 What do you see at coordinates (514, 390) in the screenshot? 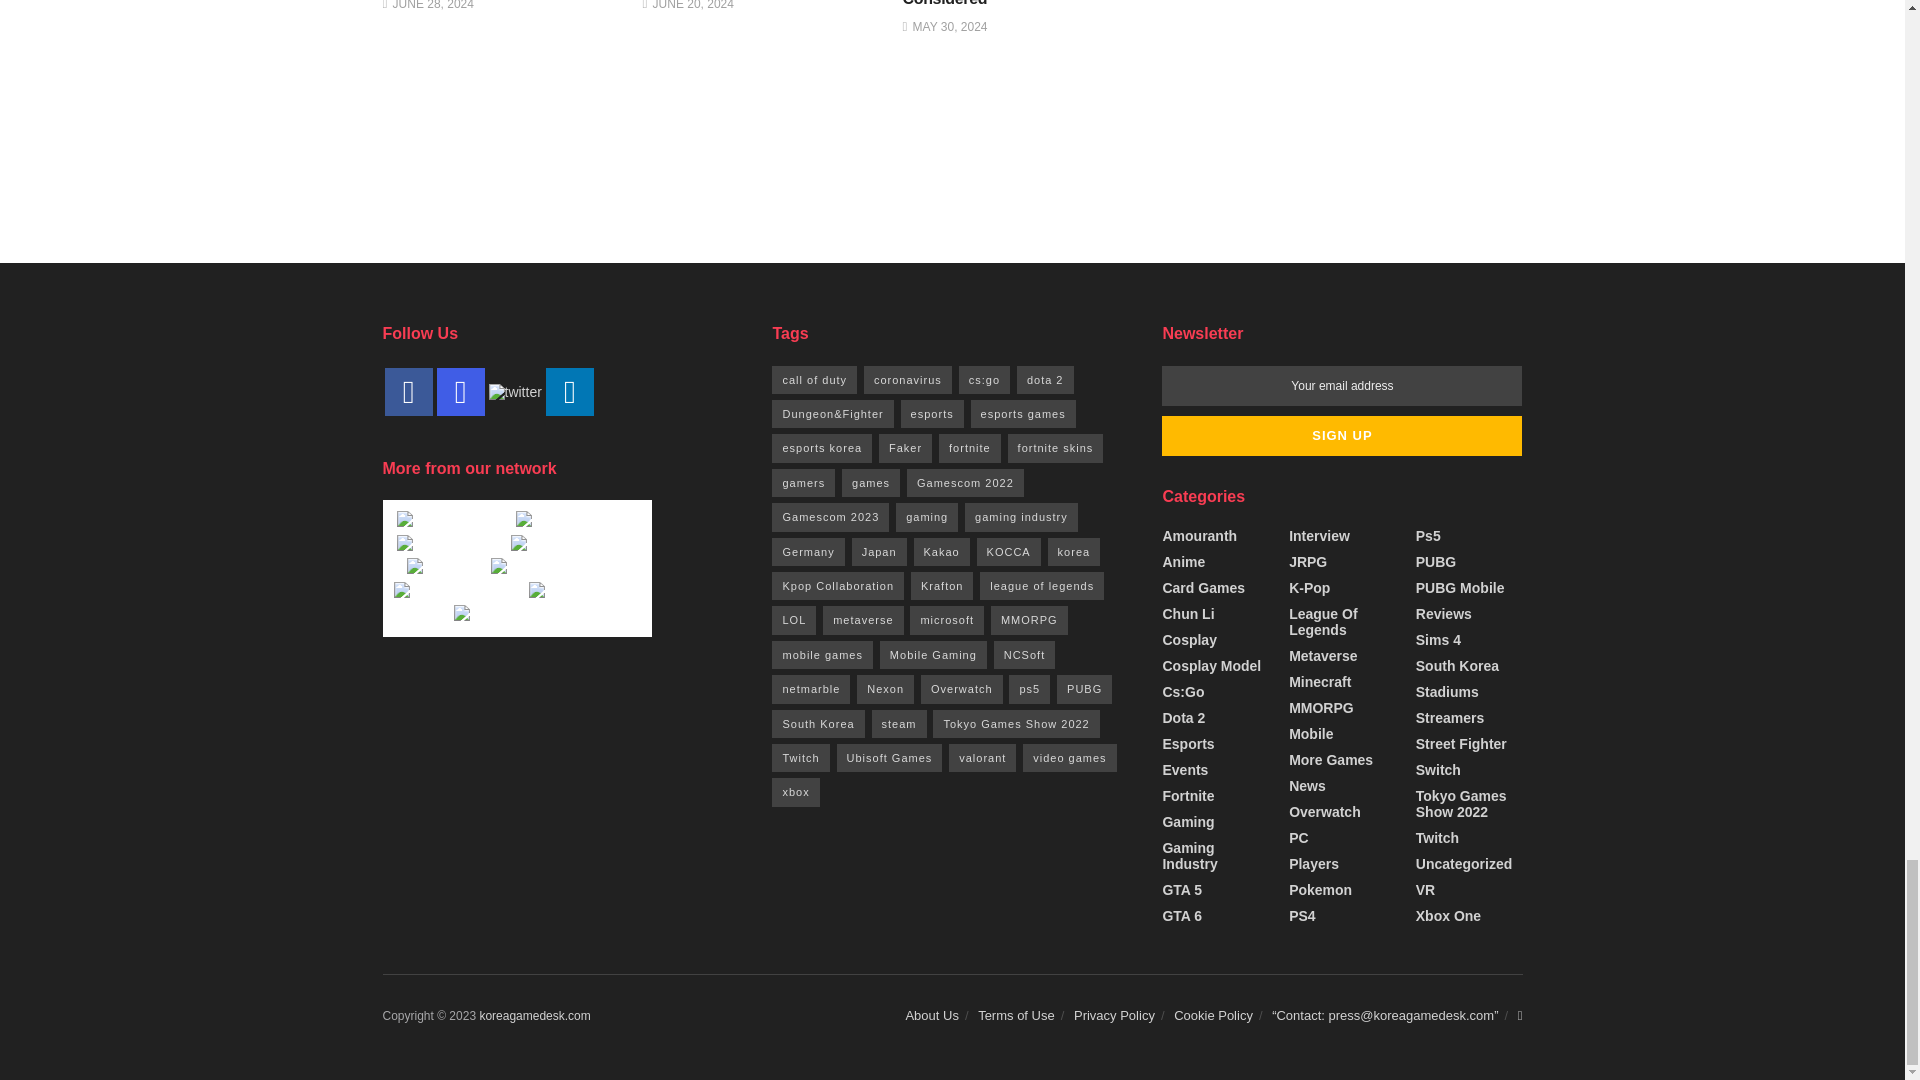
I see `twitter` at bounding box center [514, 390].